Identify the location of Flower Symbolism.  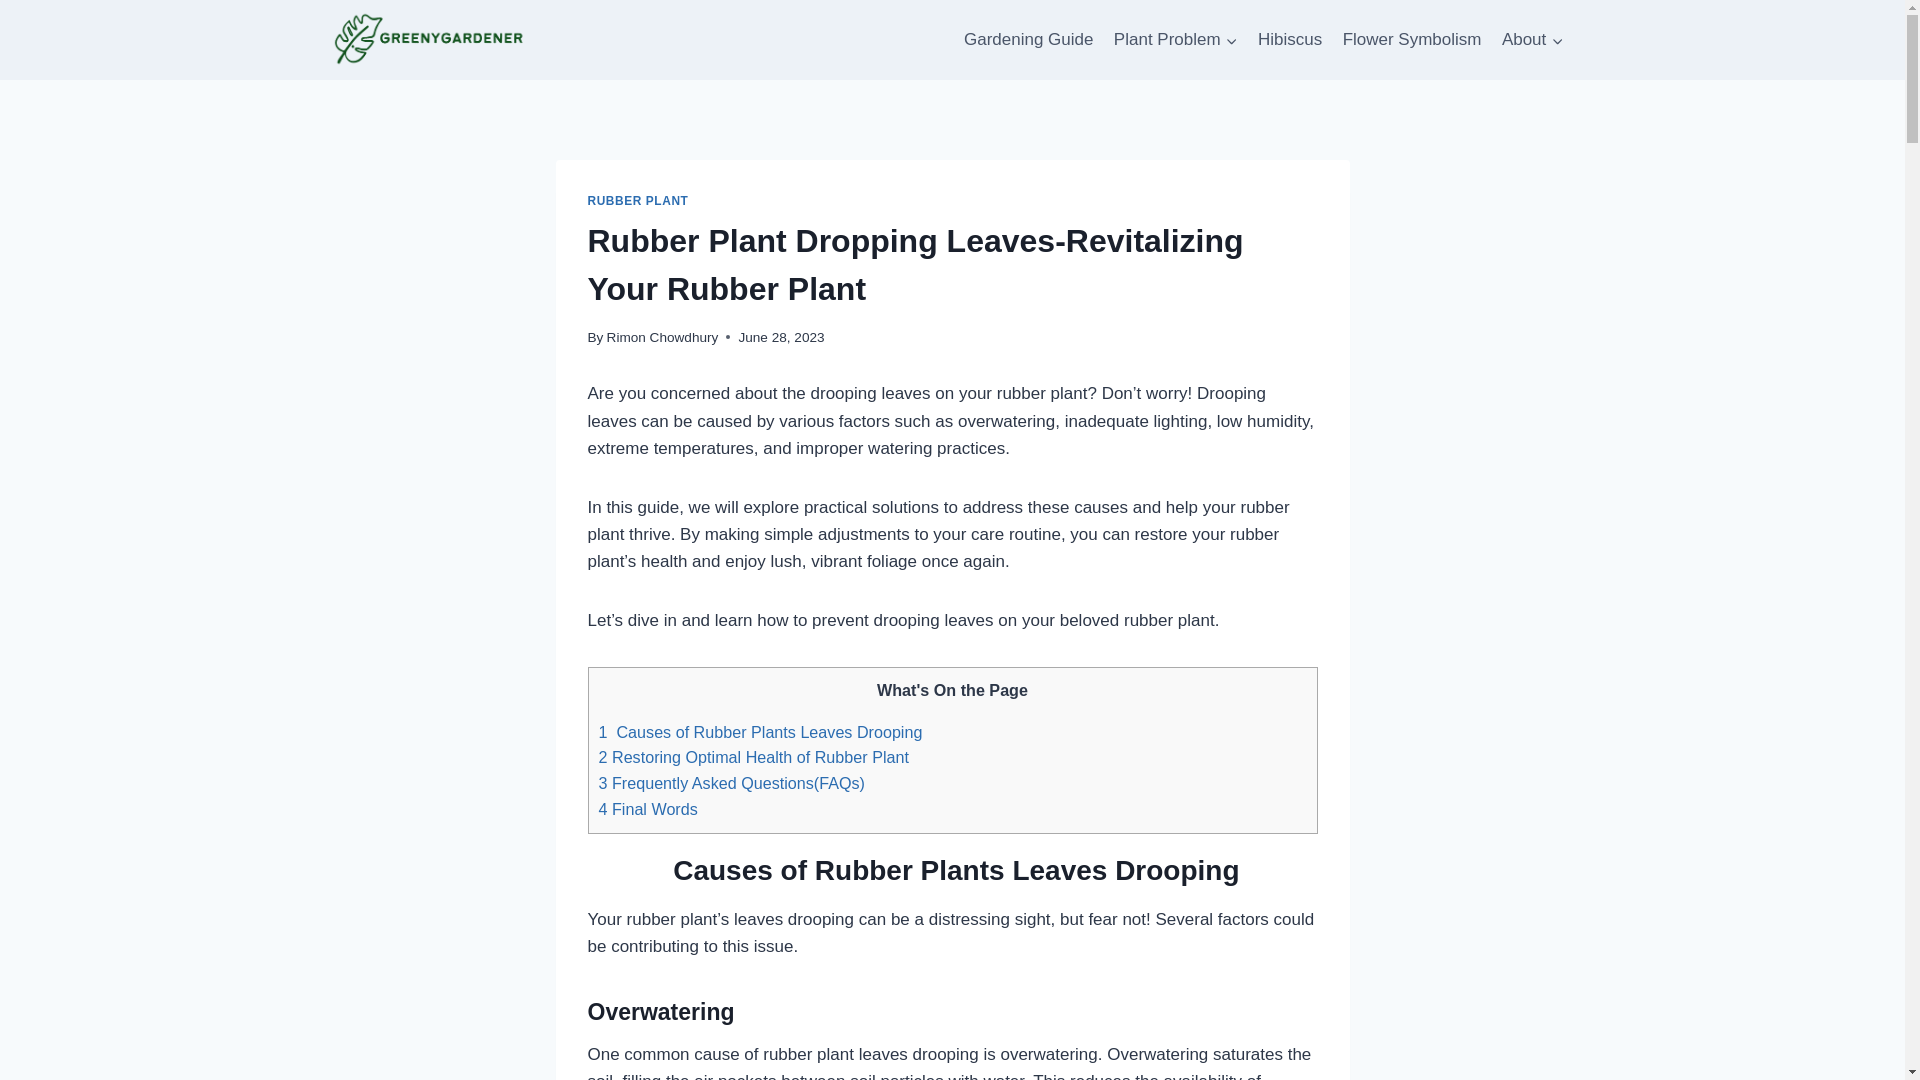
(1412, 40).